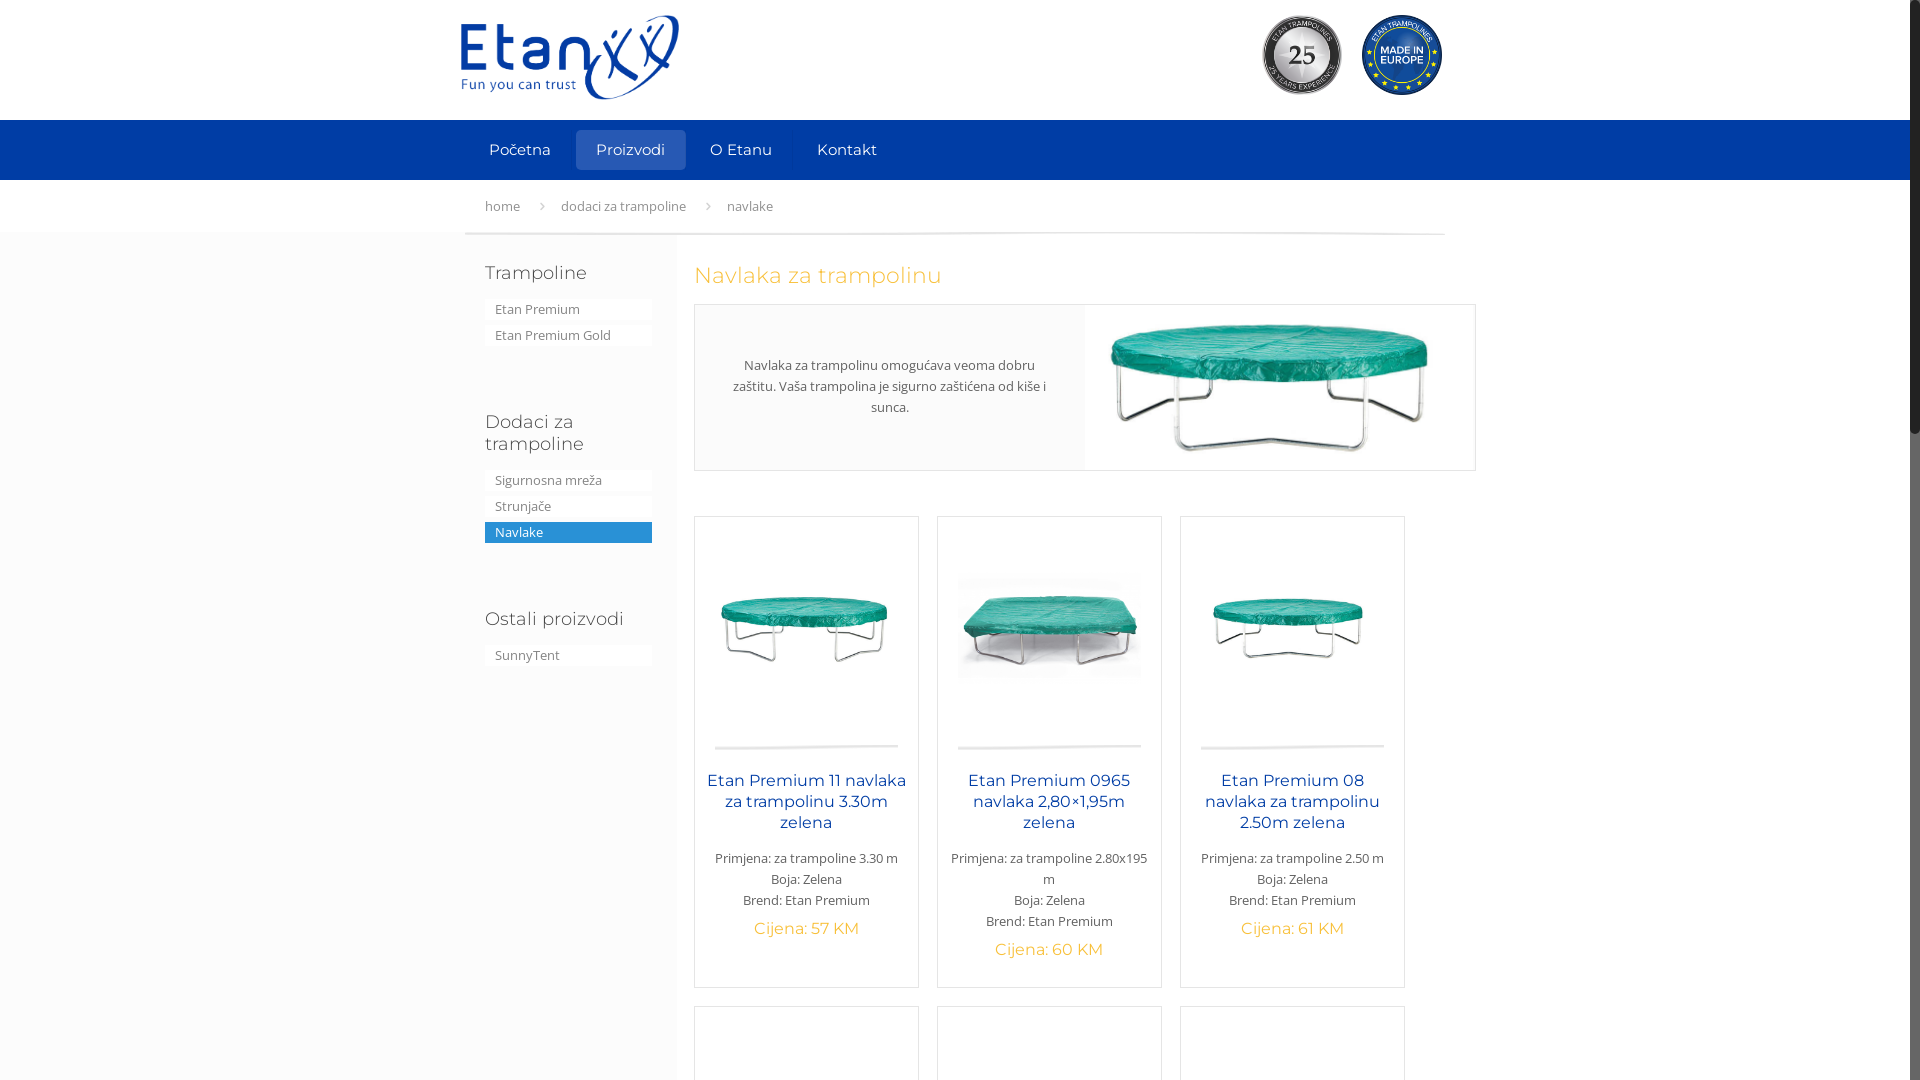  What do you see at coordinates (631, 150) in the screenshot?
I see `Proizvodi` at bounding box center [631, 150].